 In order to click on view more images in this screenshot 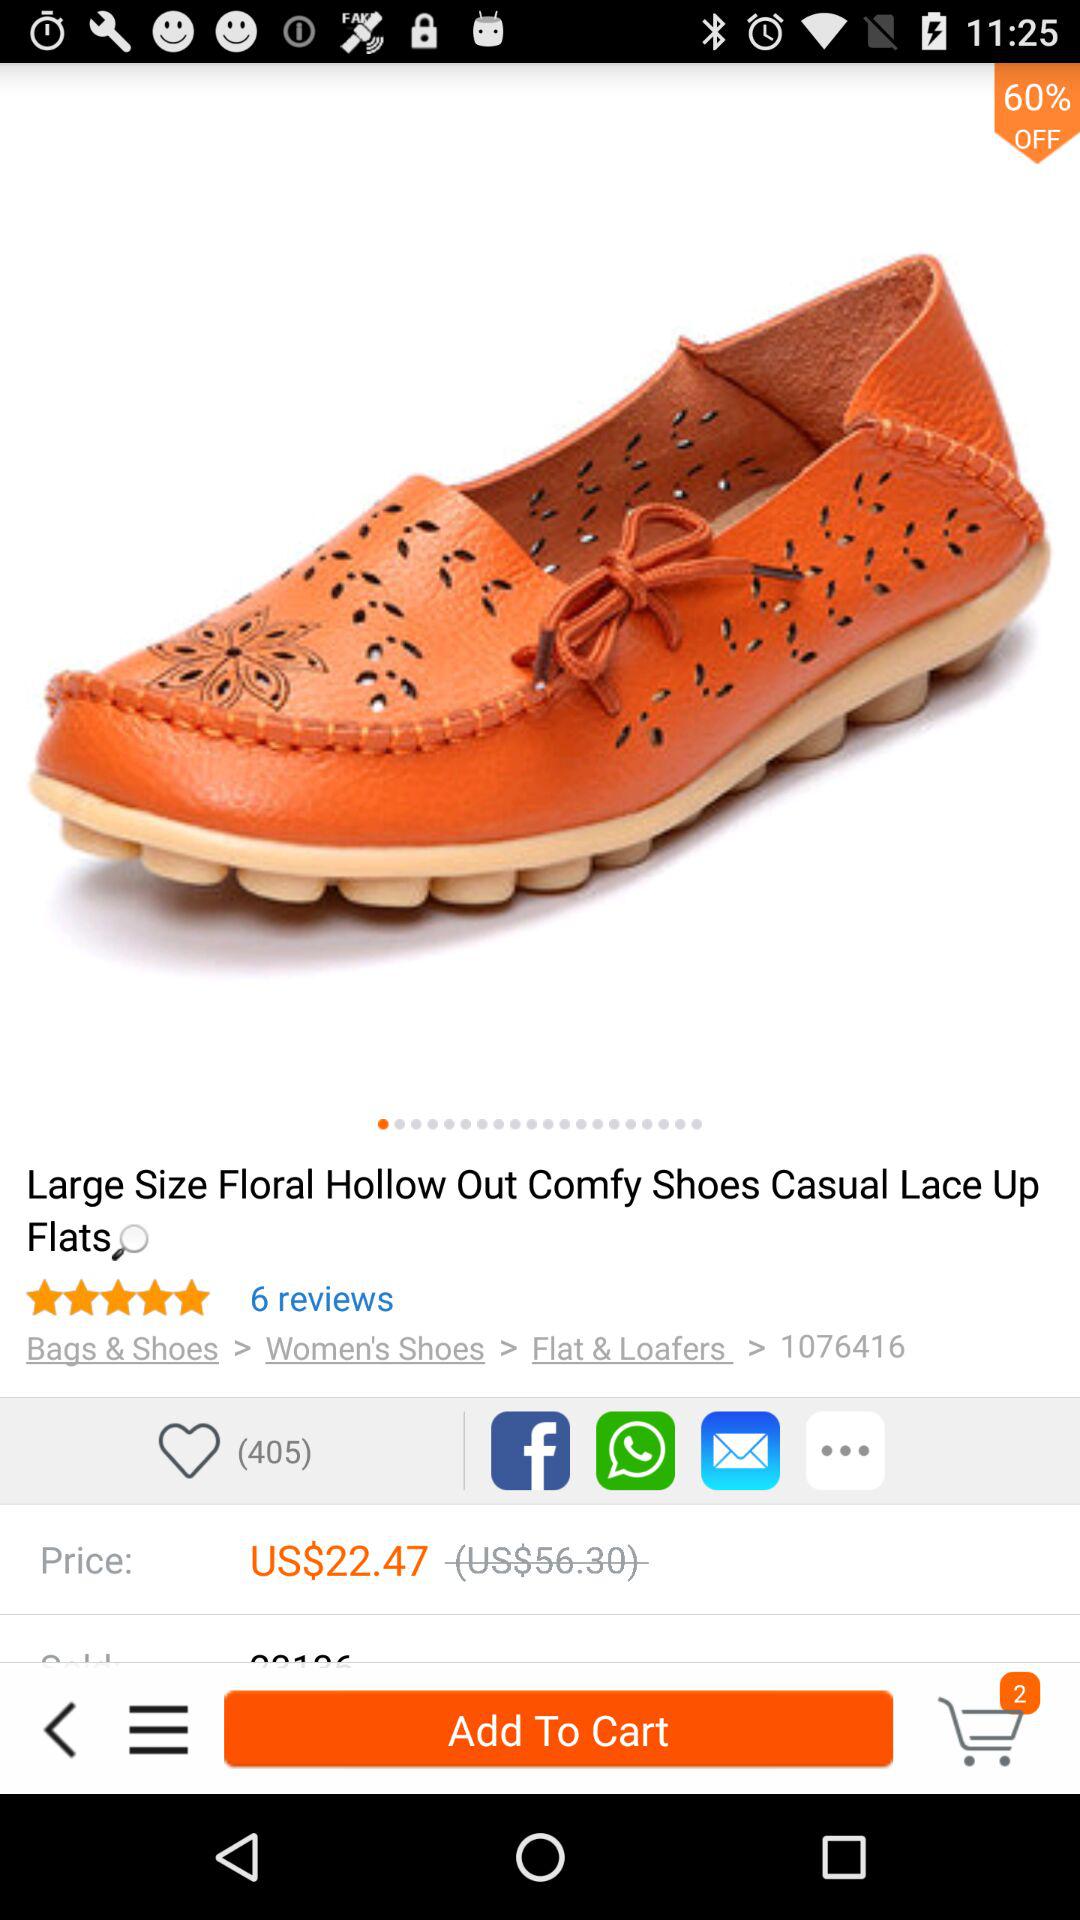, I will do `click(432, 1124)`.